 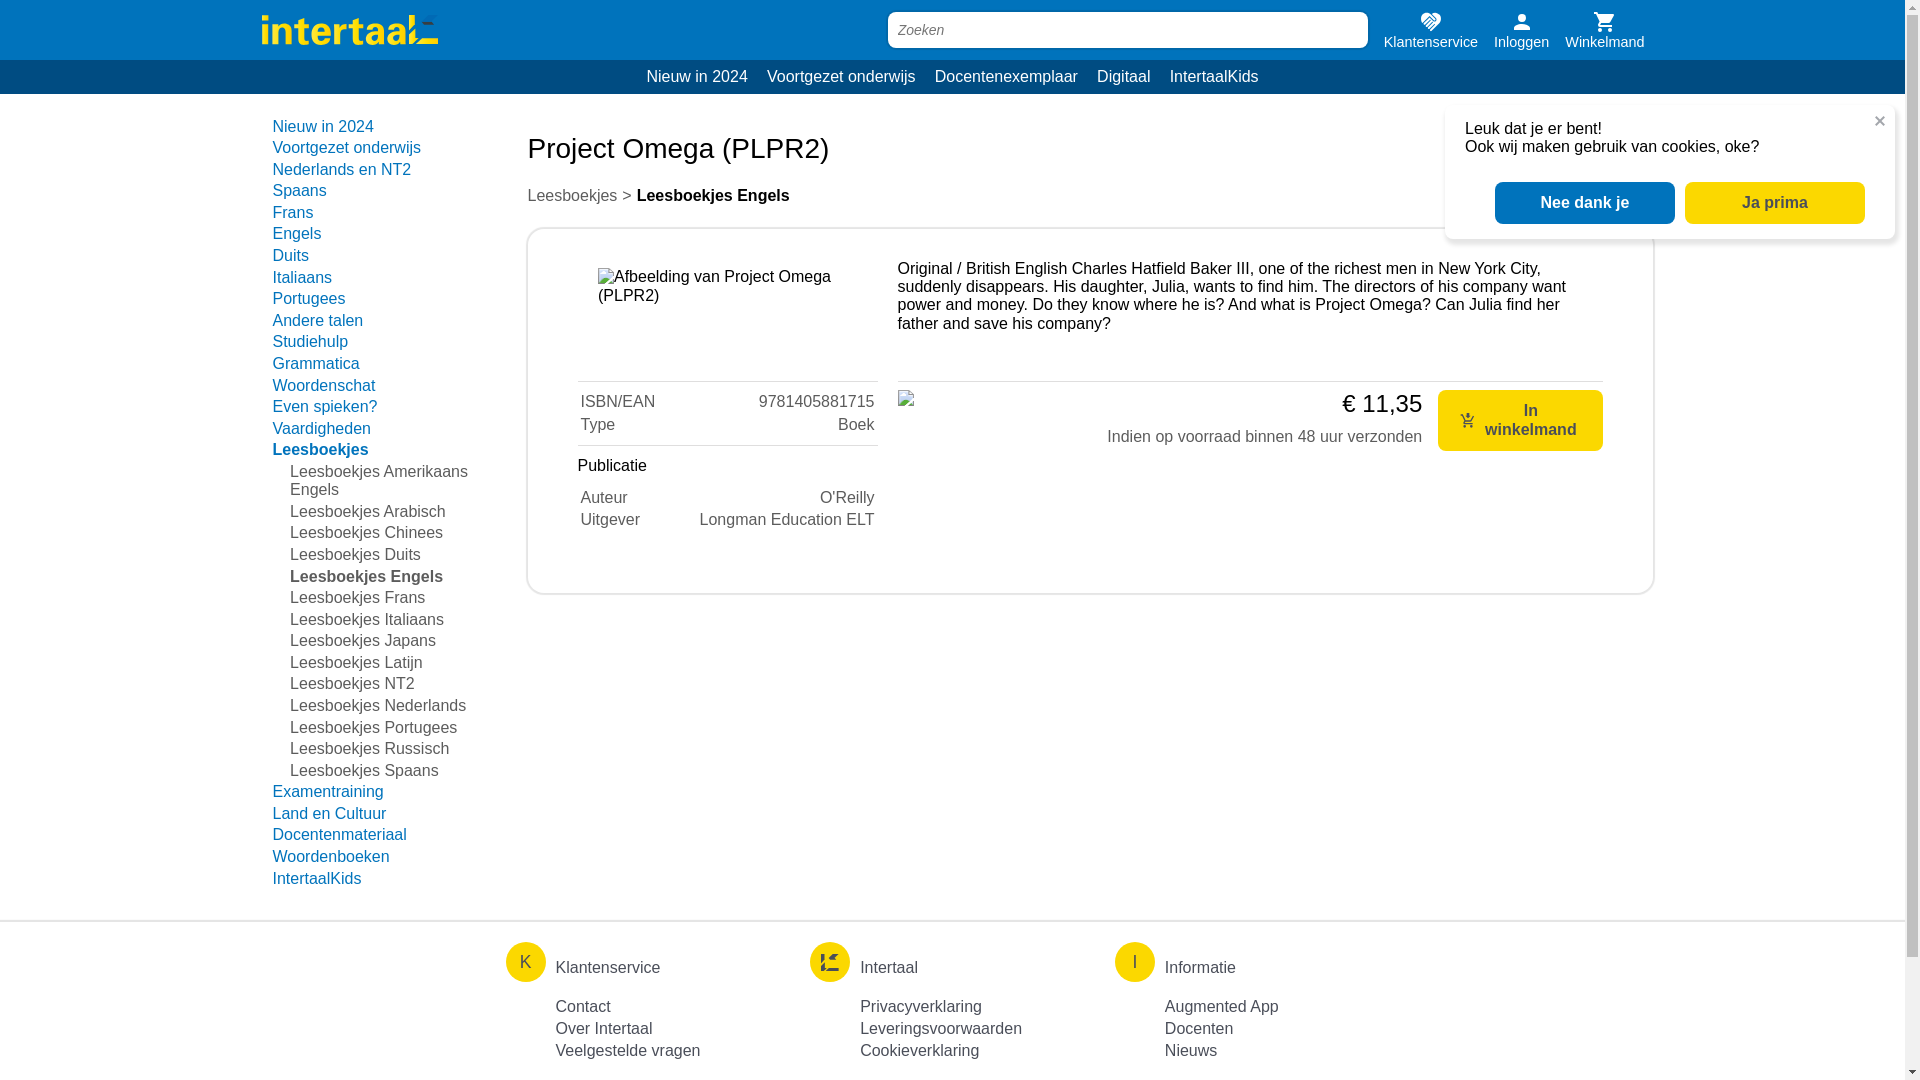 I want to click on Woordenschat, so click(x=323, y=385).